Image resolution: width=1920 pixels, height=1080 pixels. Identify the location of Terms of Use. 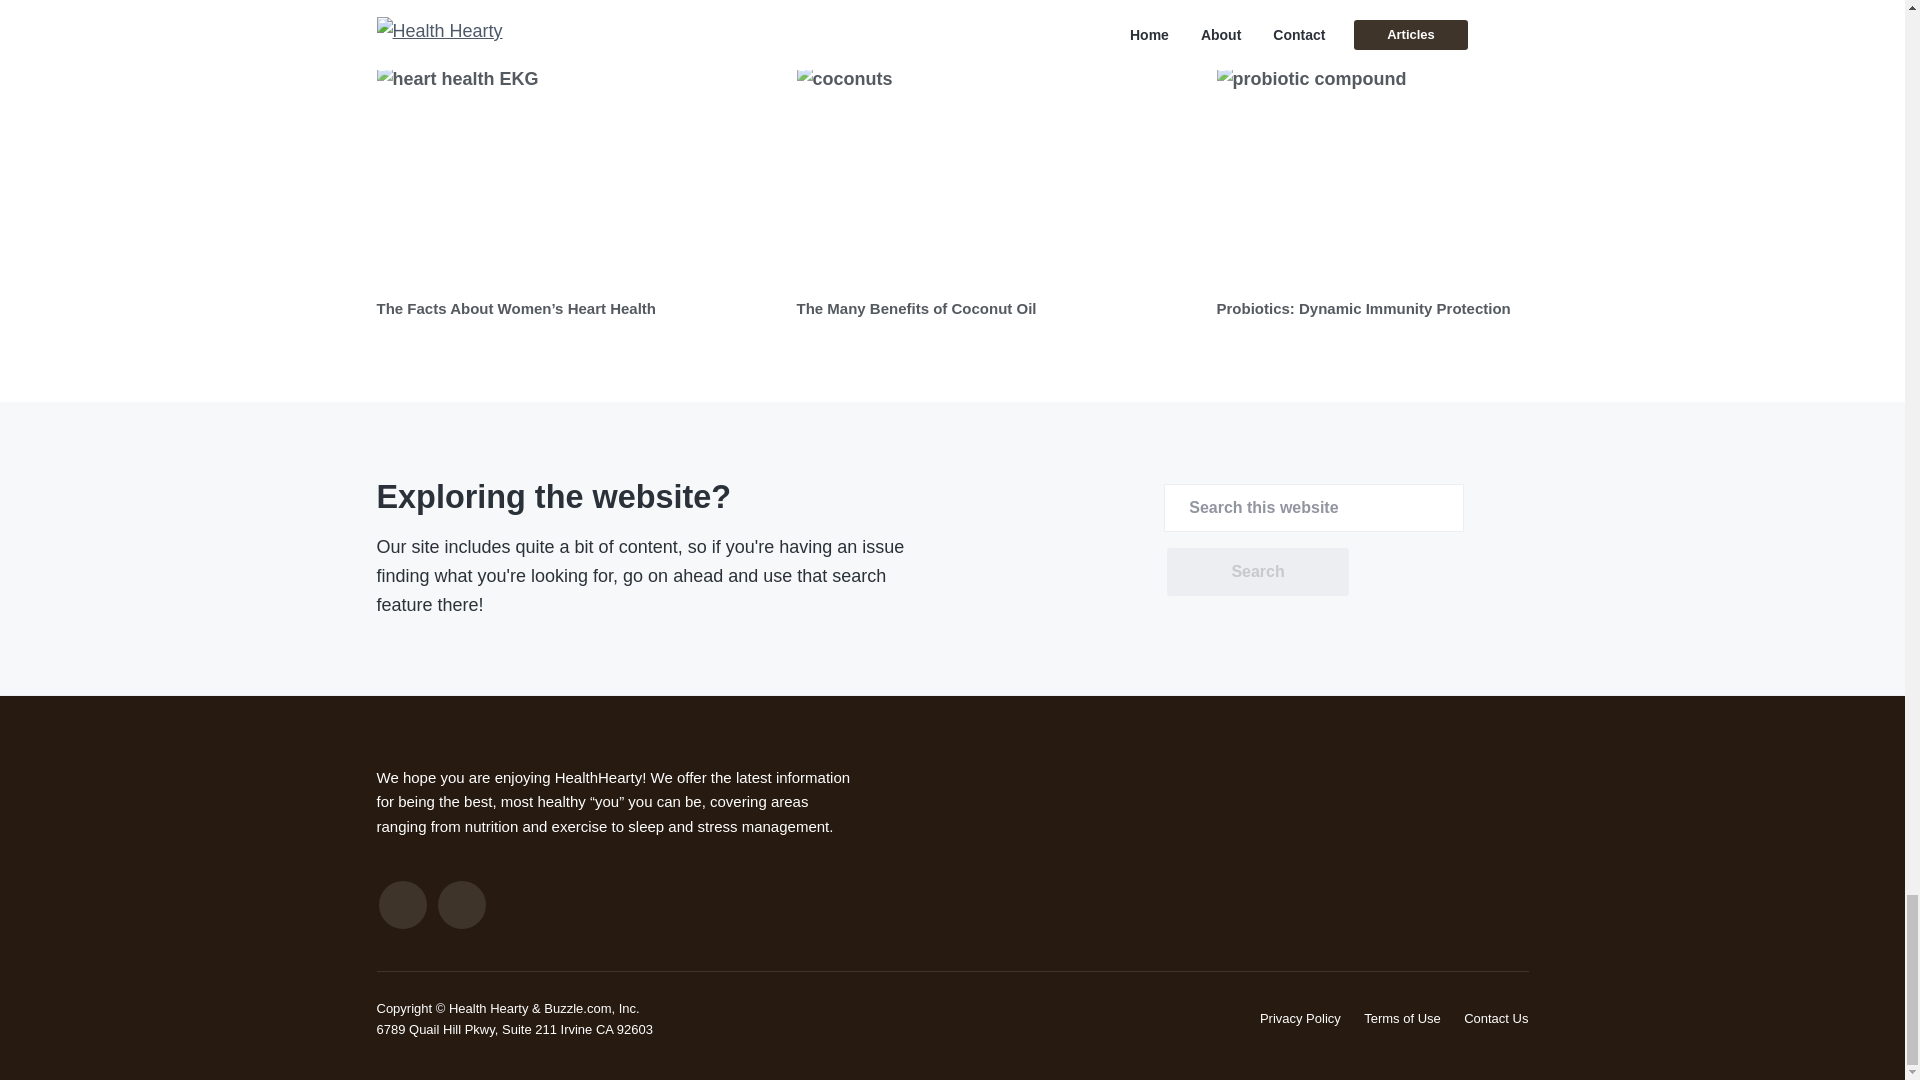
(1402, 1018).